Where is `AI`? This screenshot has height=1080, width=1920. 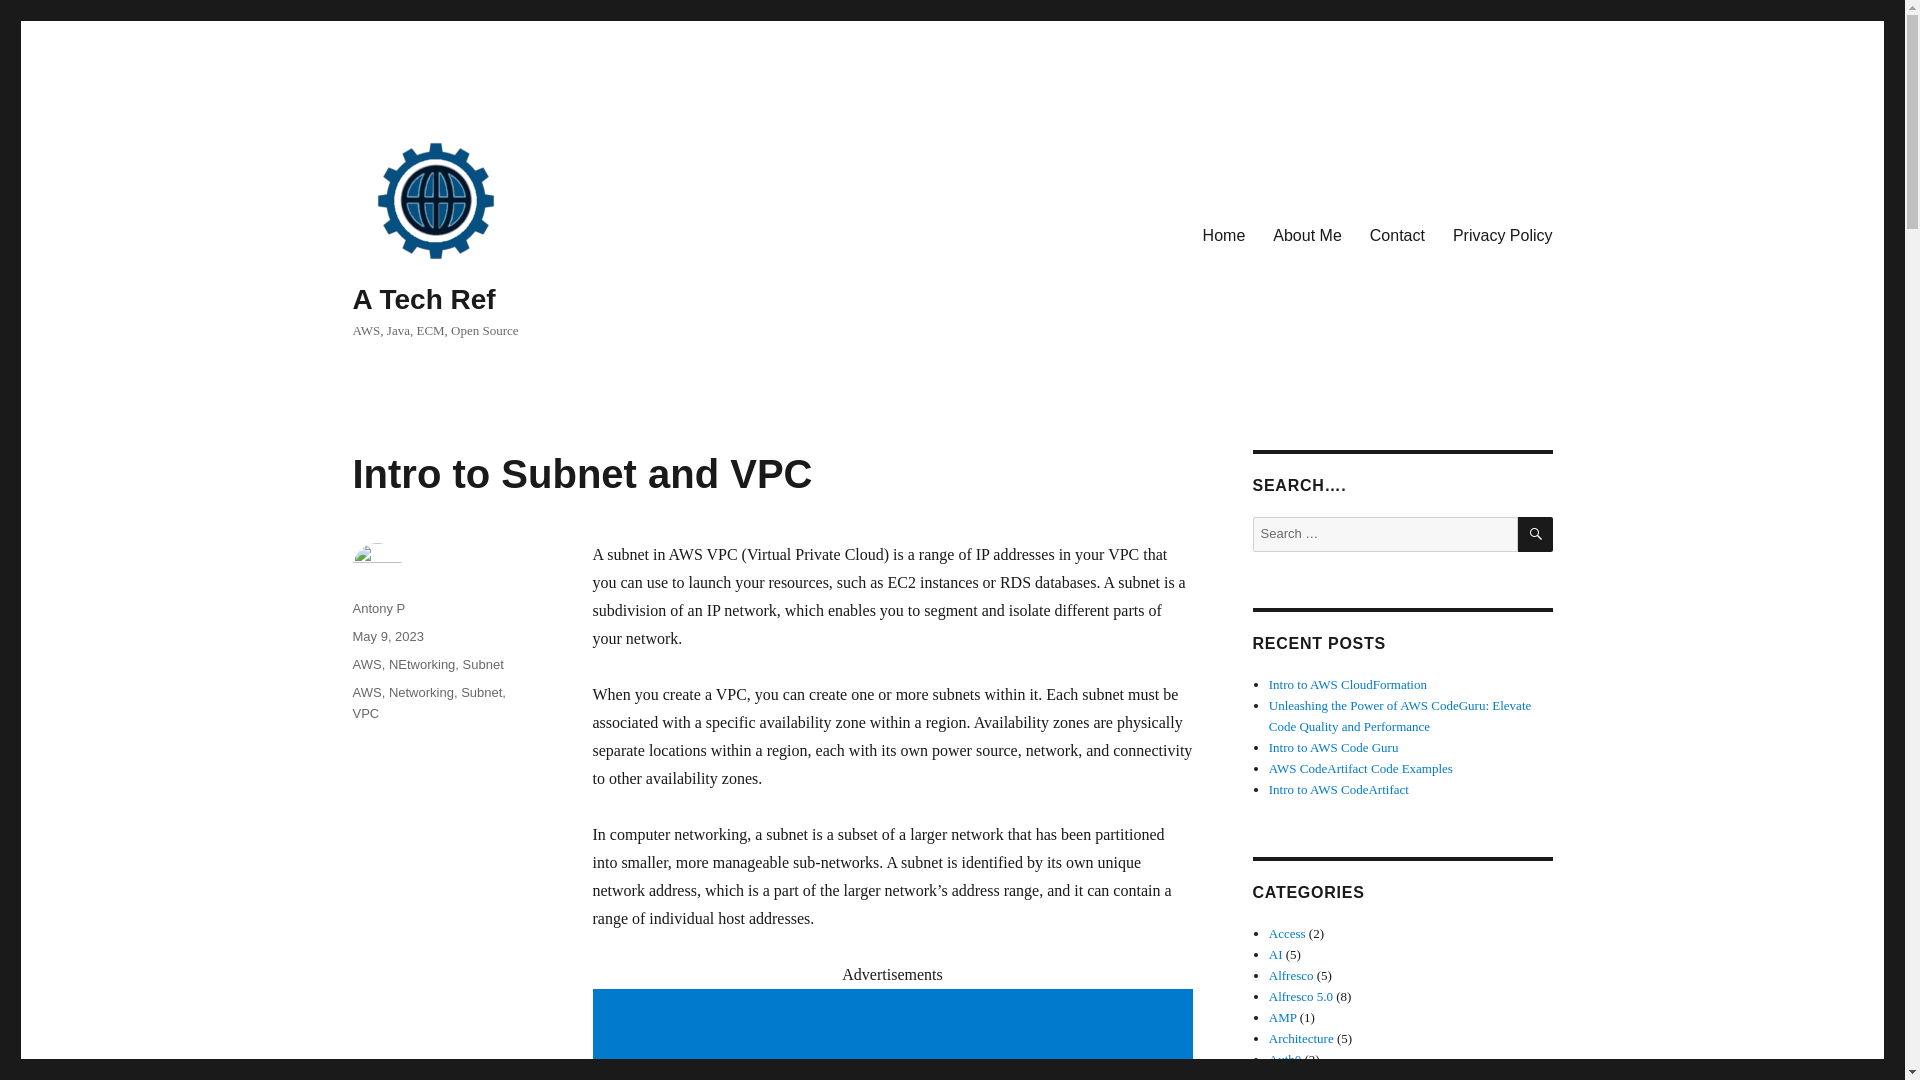 AI is located at coordinates (1276, 954).